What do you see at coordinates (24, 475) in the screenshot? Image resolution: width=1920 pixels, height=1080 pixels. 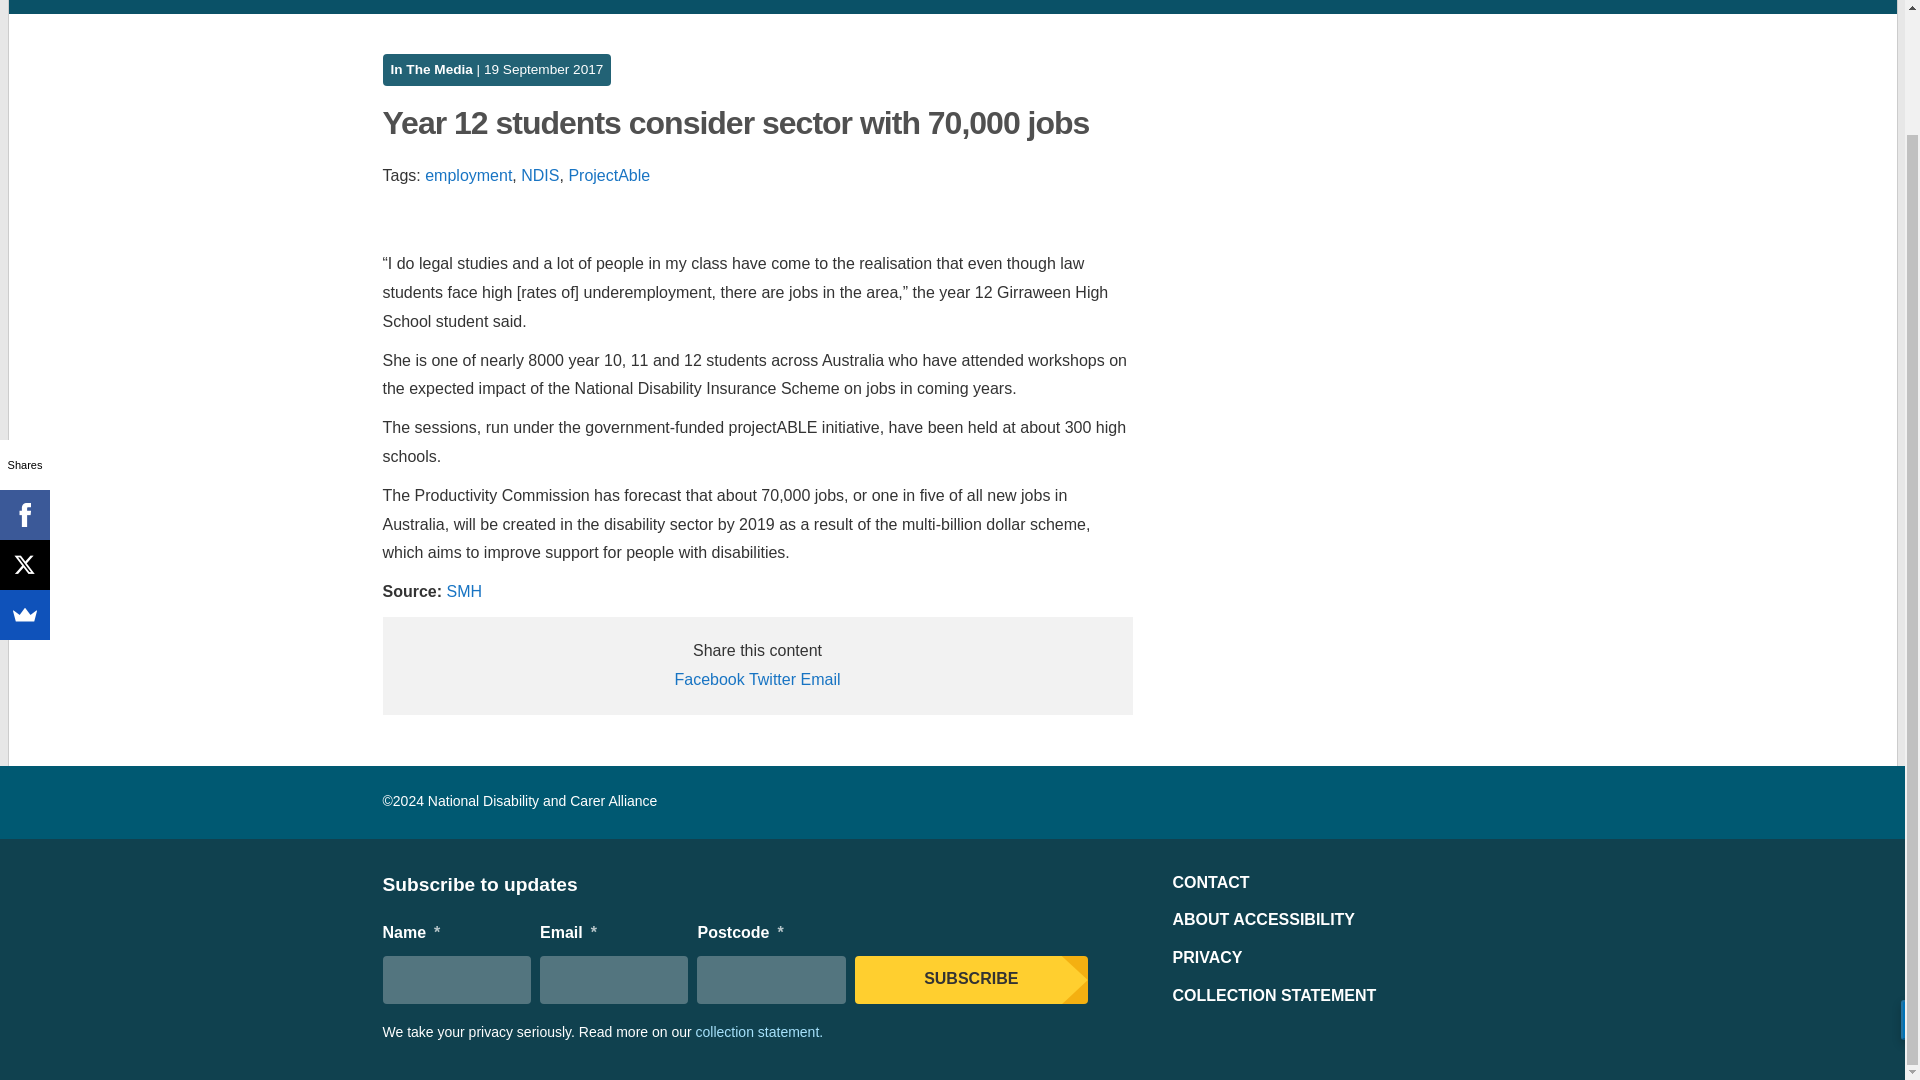 I see `SumoMe` at bounding box center [24, 475].